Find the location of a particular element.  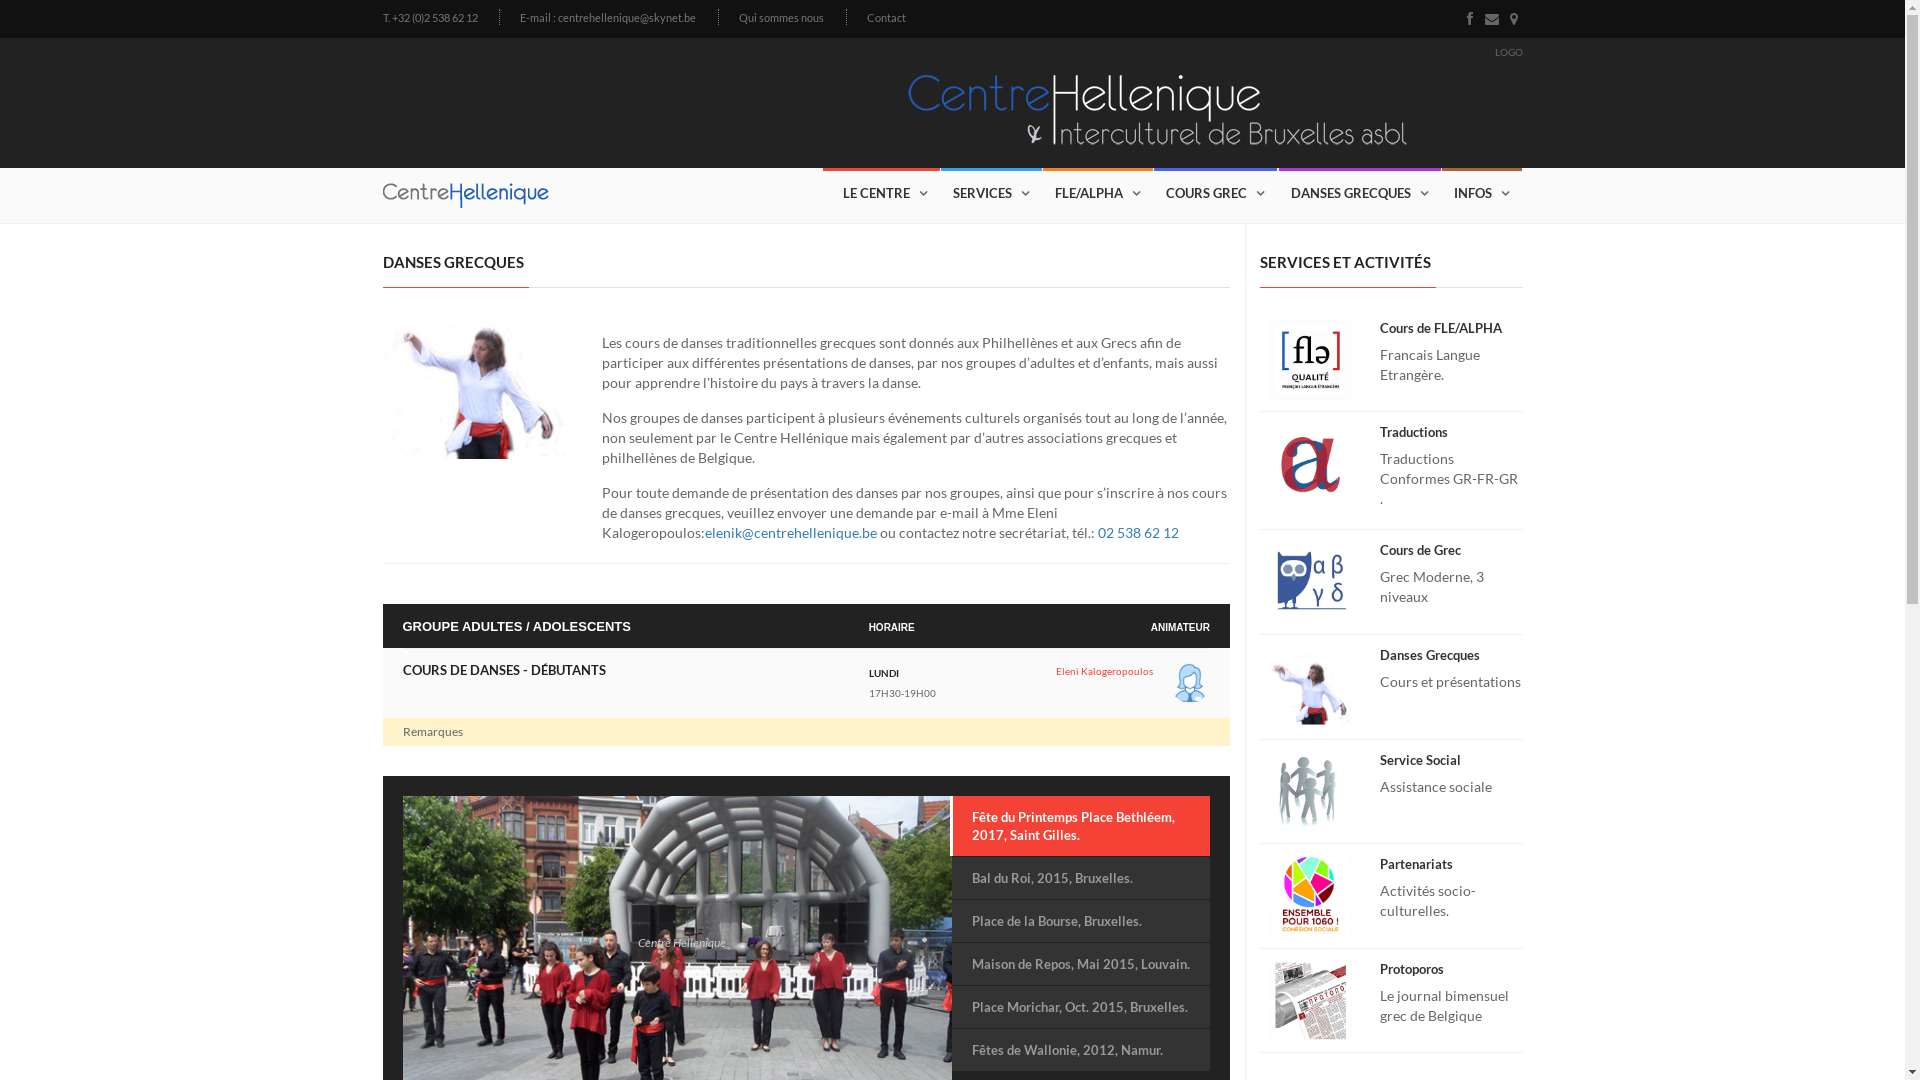

Maison de Repos, Mai 2015, Louvain. is located at coordinates (1081, 964).